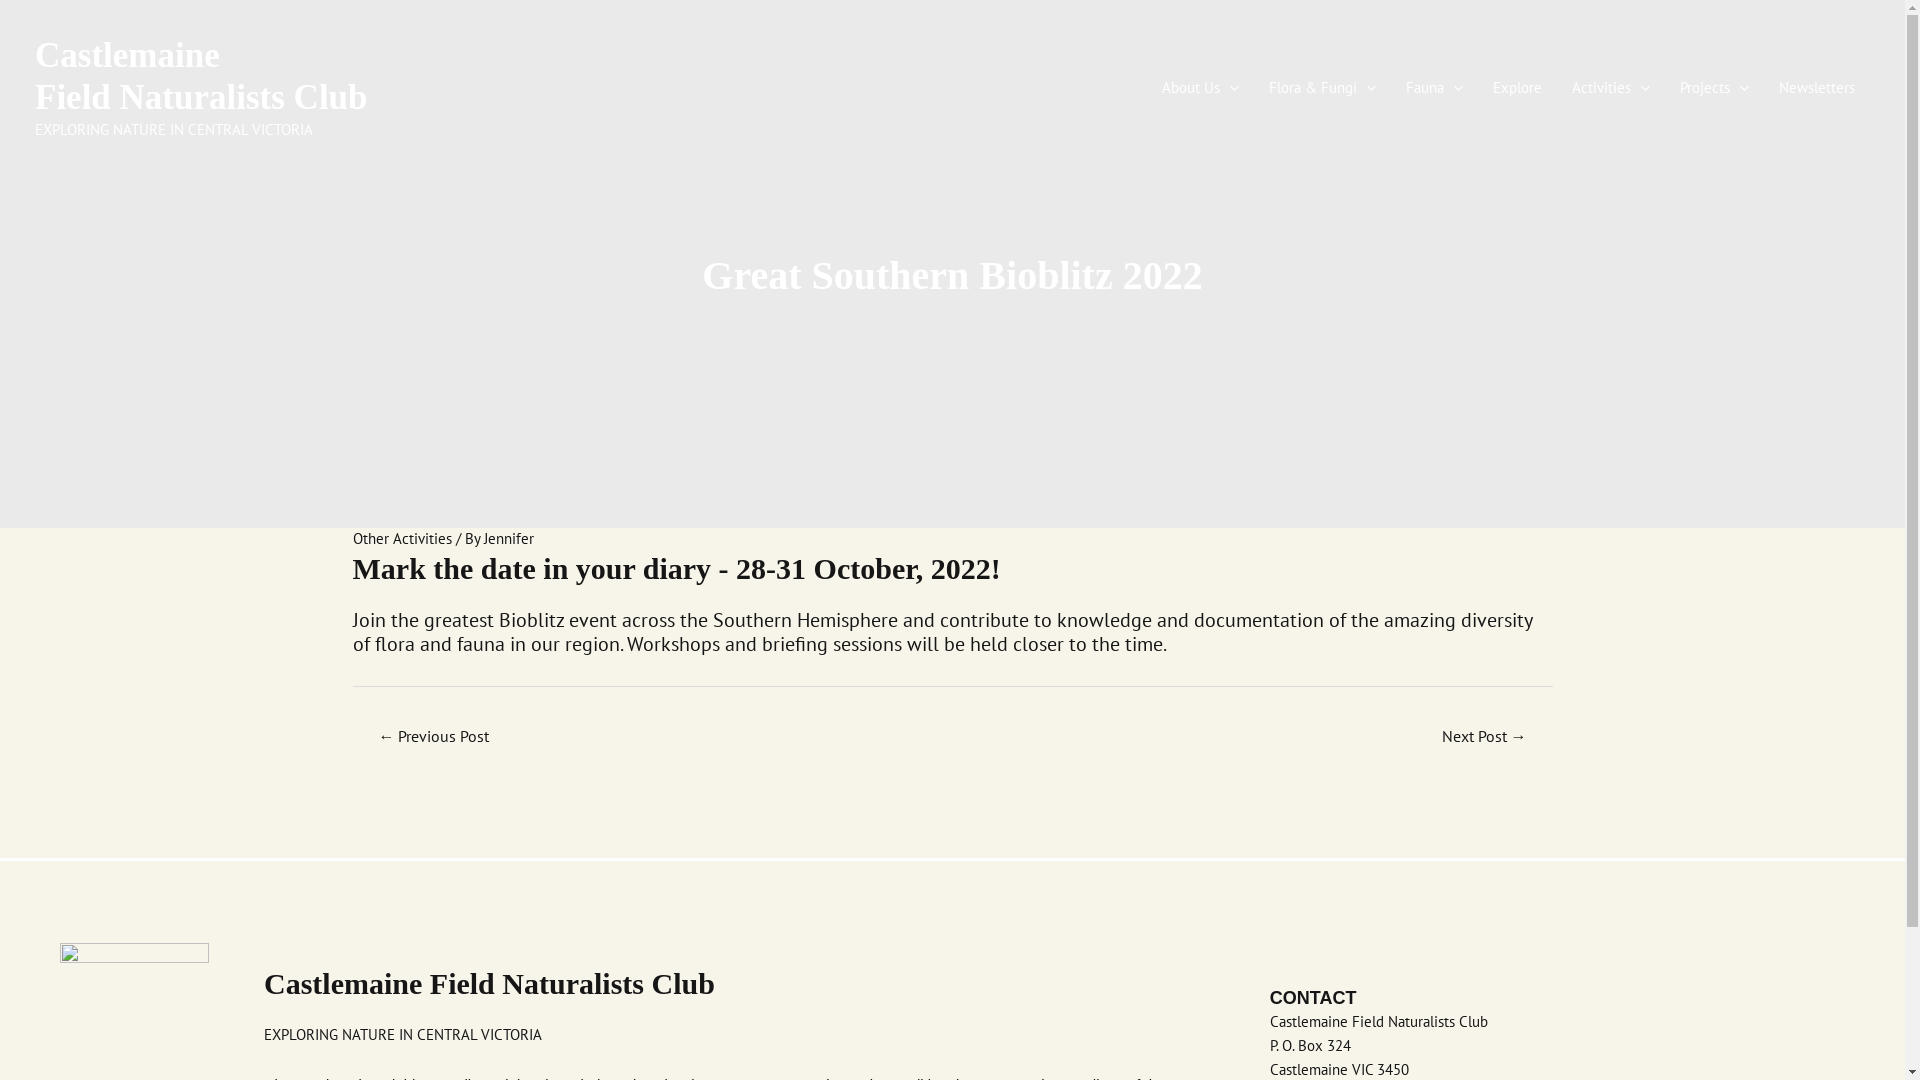  Describe the element at coordinates (1434, 88) in the screenshot. I see `Fauna` at that location.